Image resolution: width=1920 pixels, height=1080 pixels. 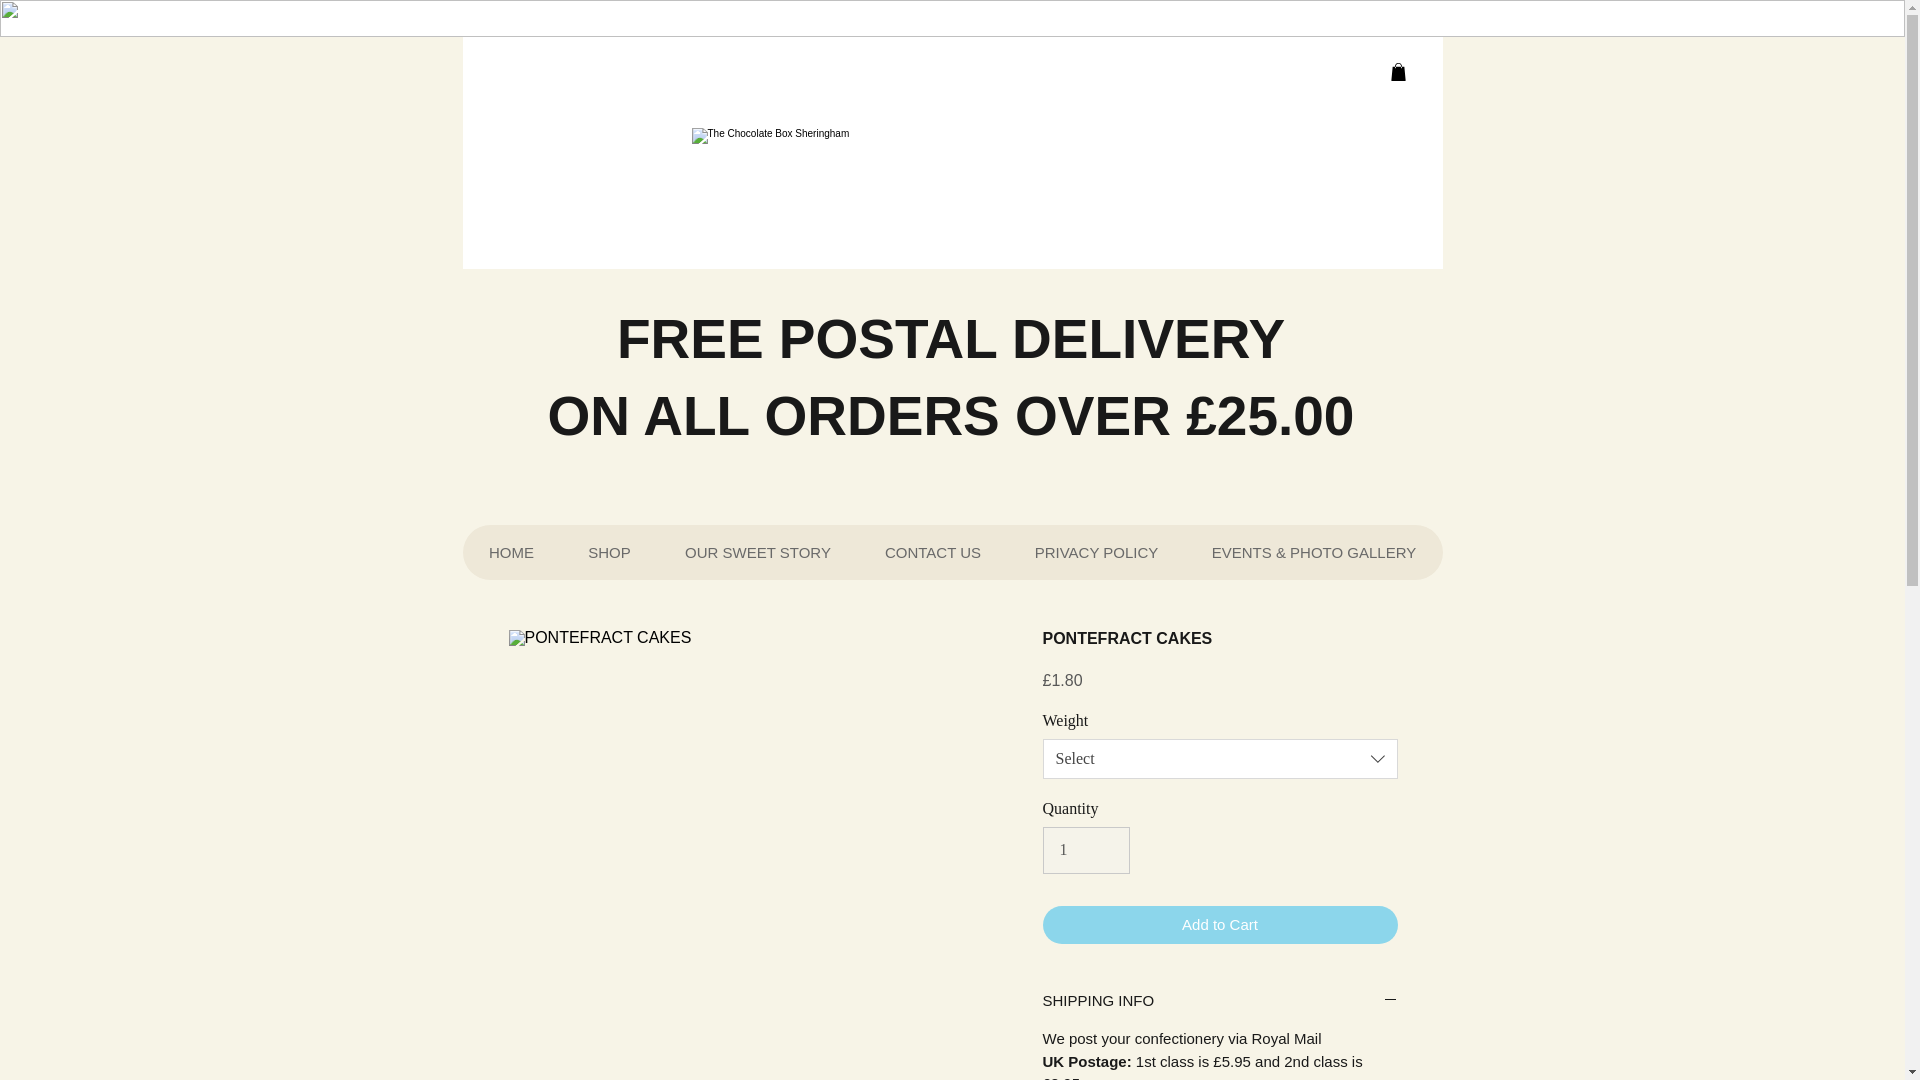 What do you see at coordinates (933, 552) in the screenshot?
I see `CONTACT US` at bounding box center [933, 552].